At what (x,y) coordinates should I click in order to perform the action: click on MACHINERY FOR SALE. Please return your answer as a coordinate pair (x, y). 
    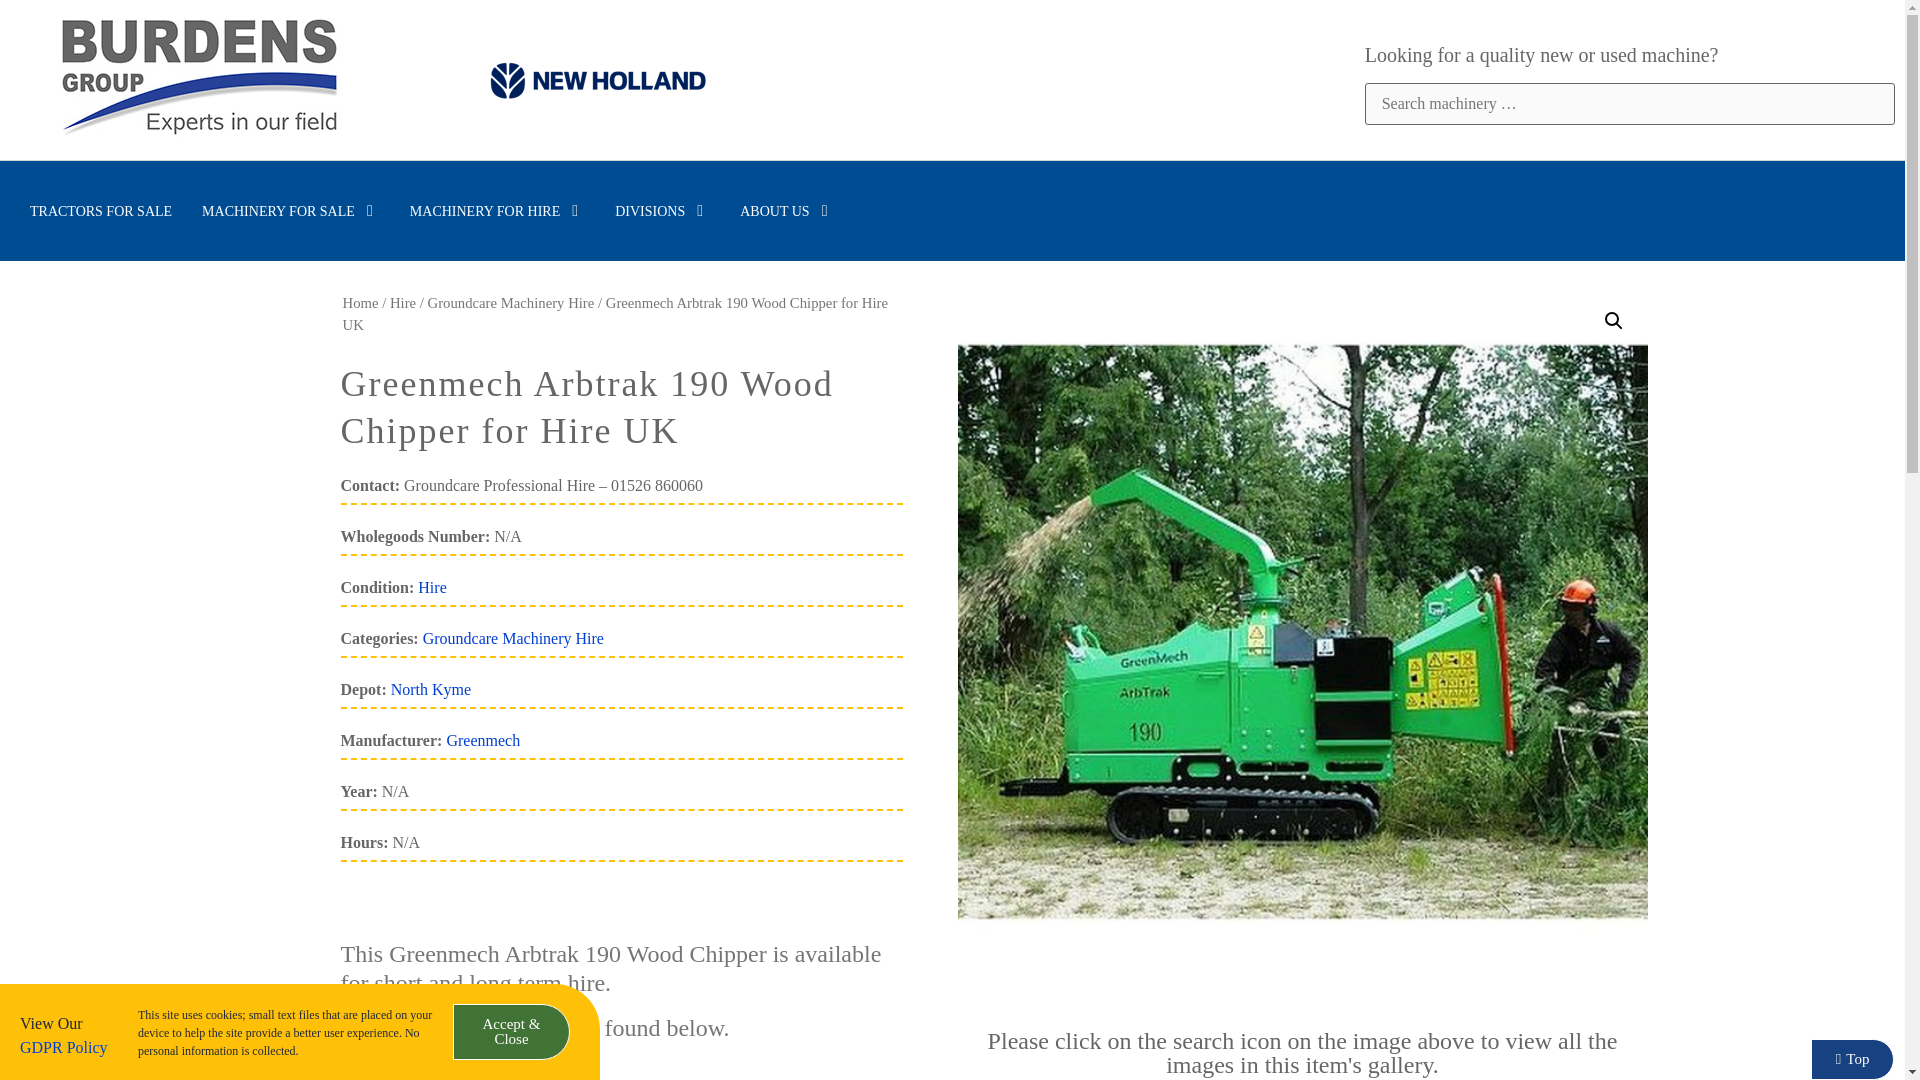
    Looking at the image, I should click on (290, 210).